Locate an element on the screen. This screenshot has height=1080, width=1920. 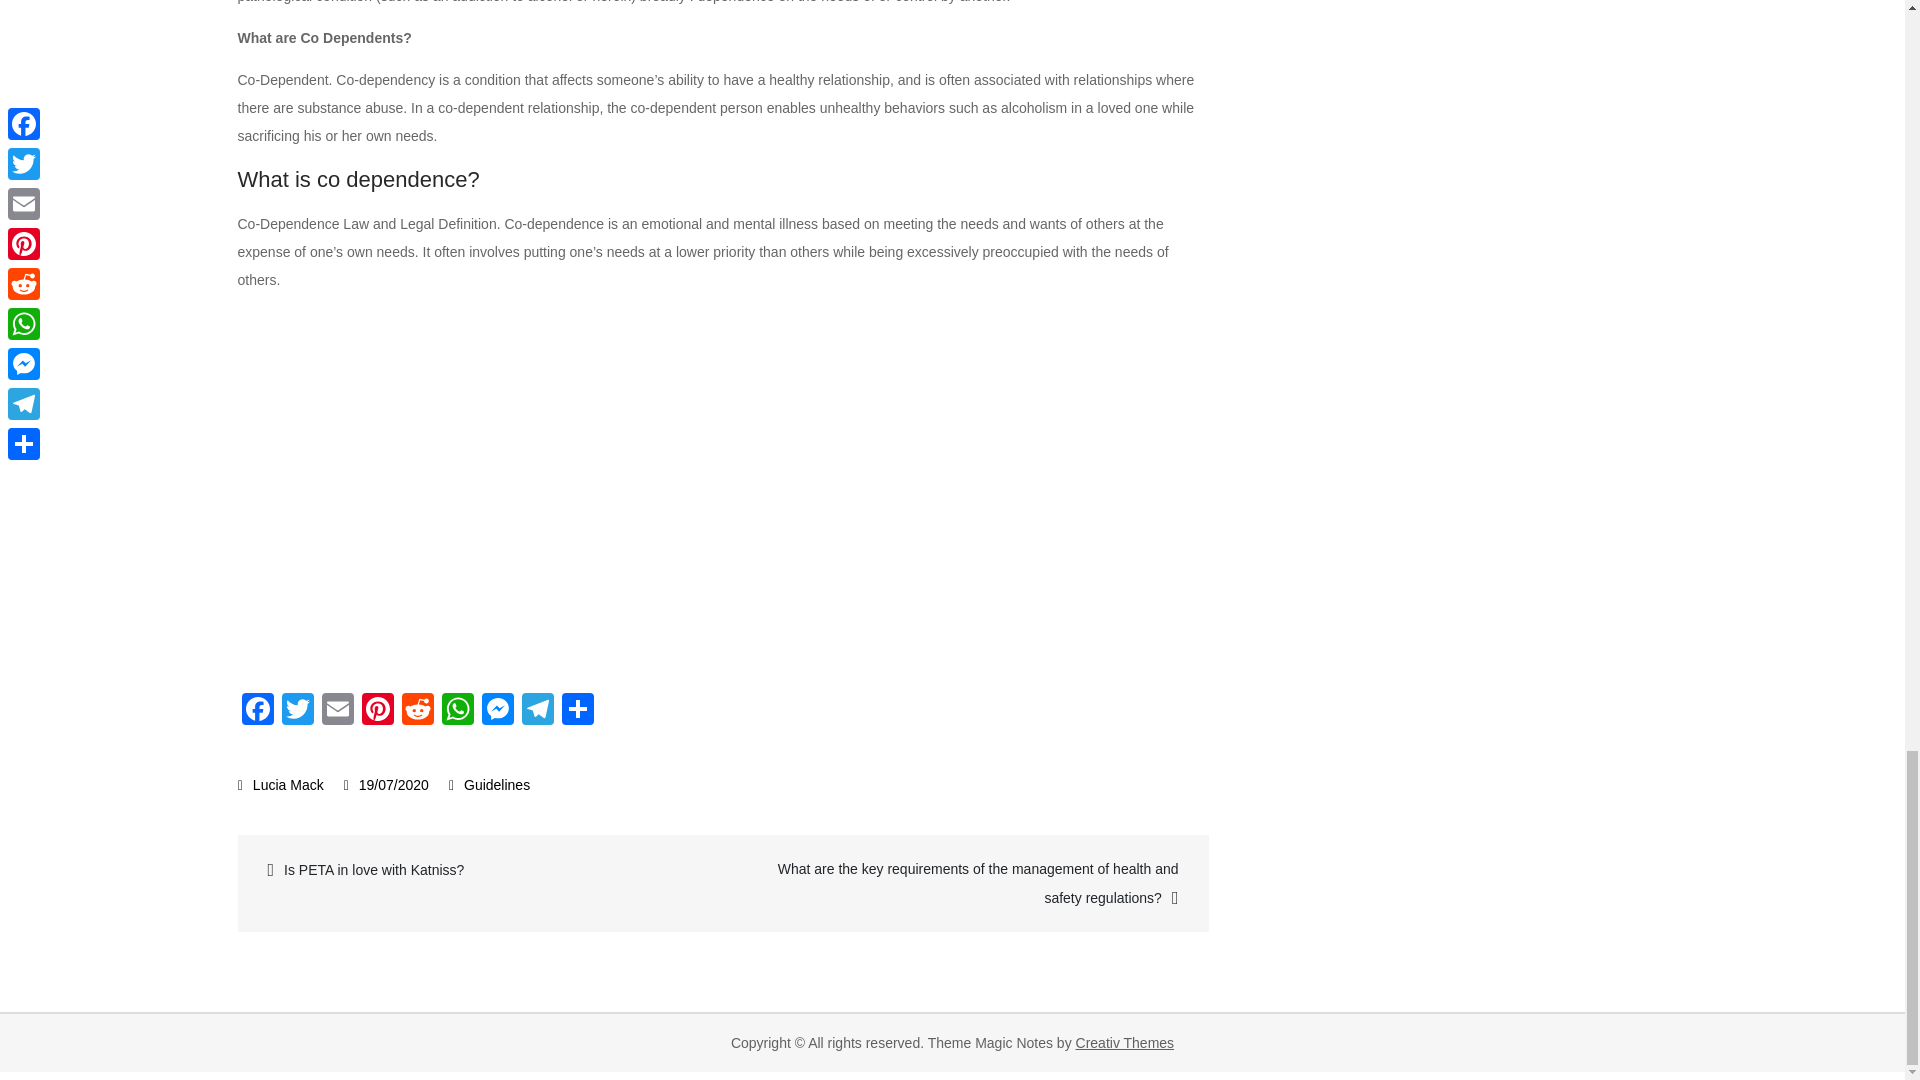
Telegram is located at coordinates (538, 712).